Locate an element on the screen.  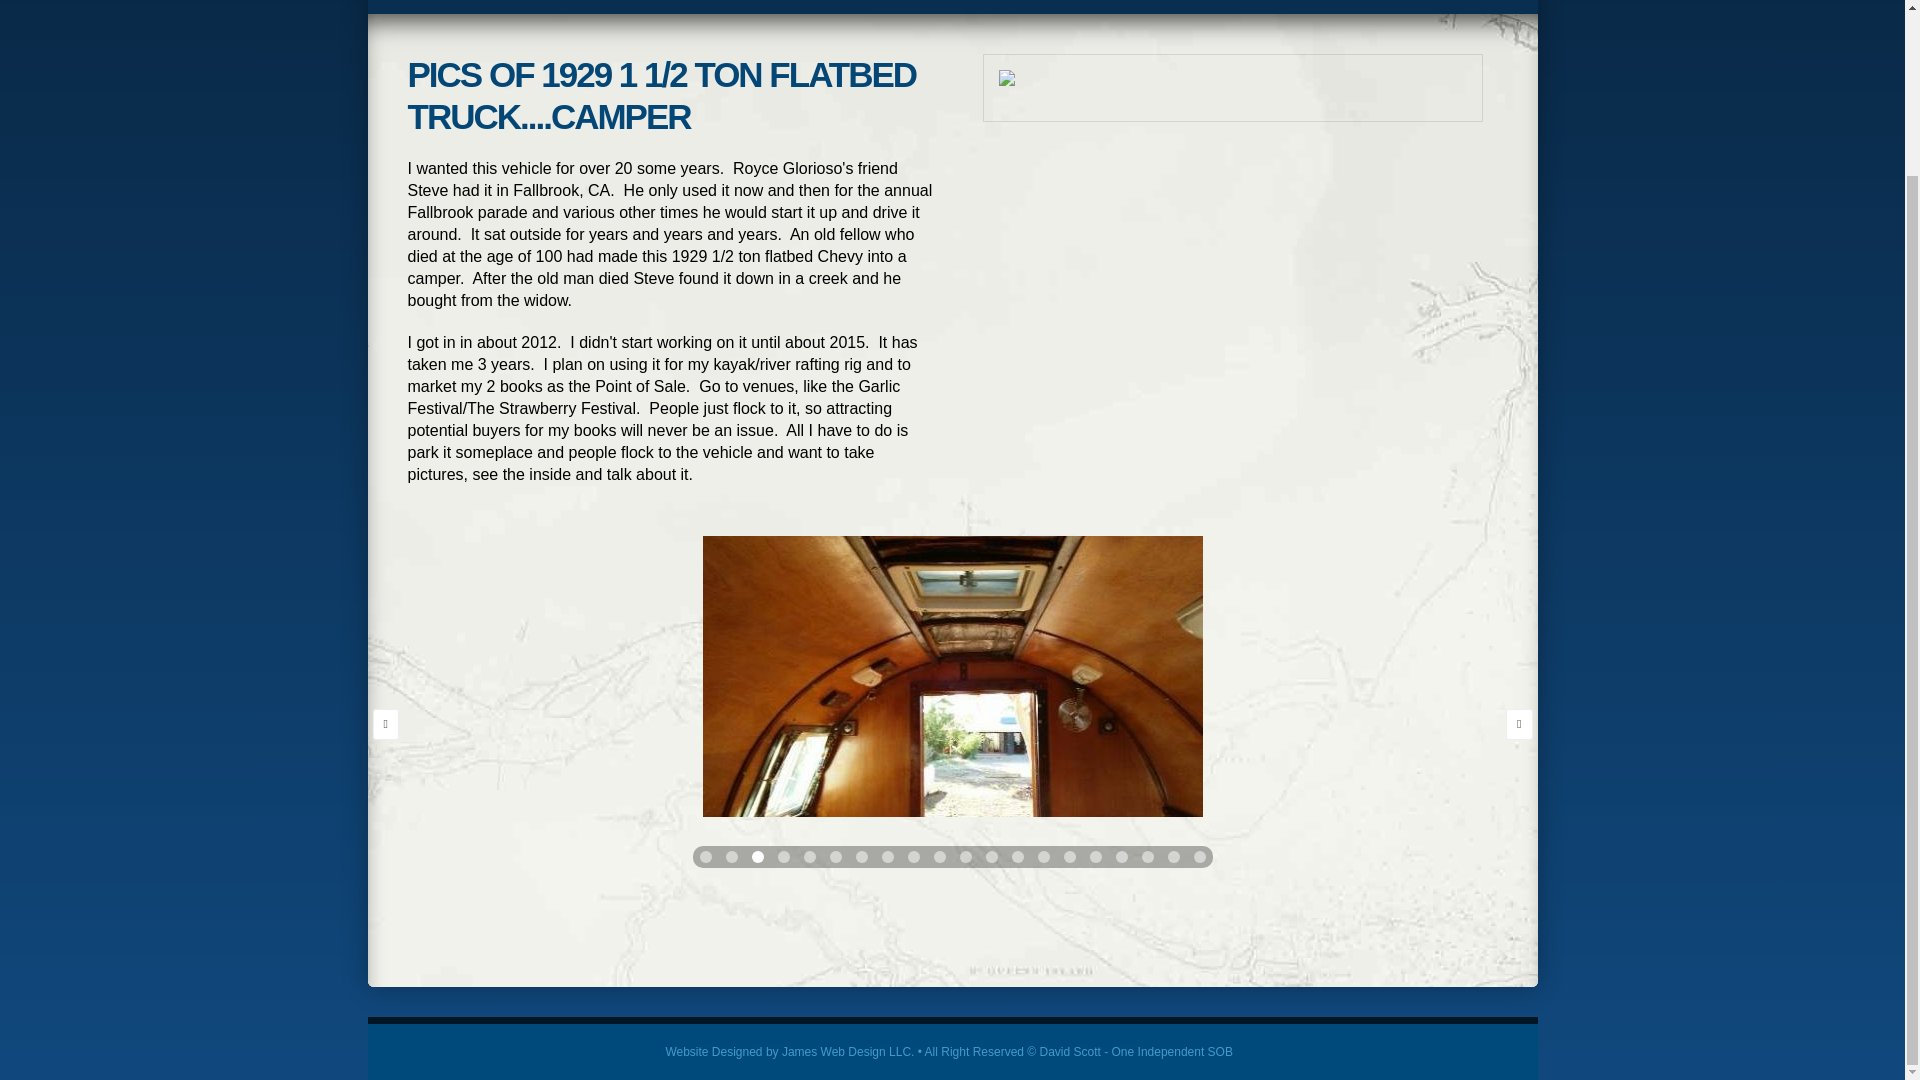
Books is located at coordinates (500, 7).